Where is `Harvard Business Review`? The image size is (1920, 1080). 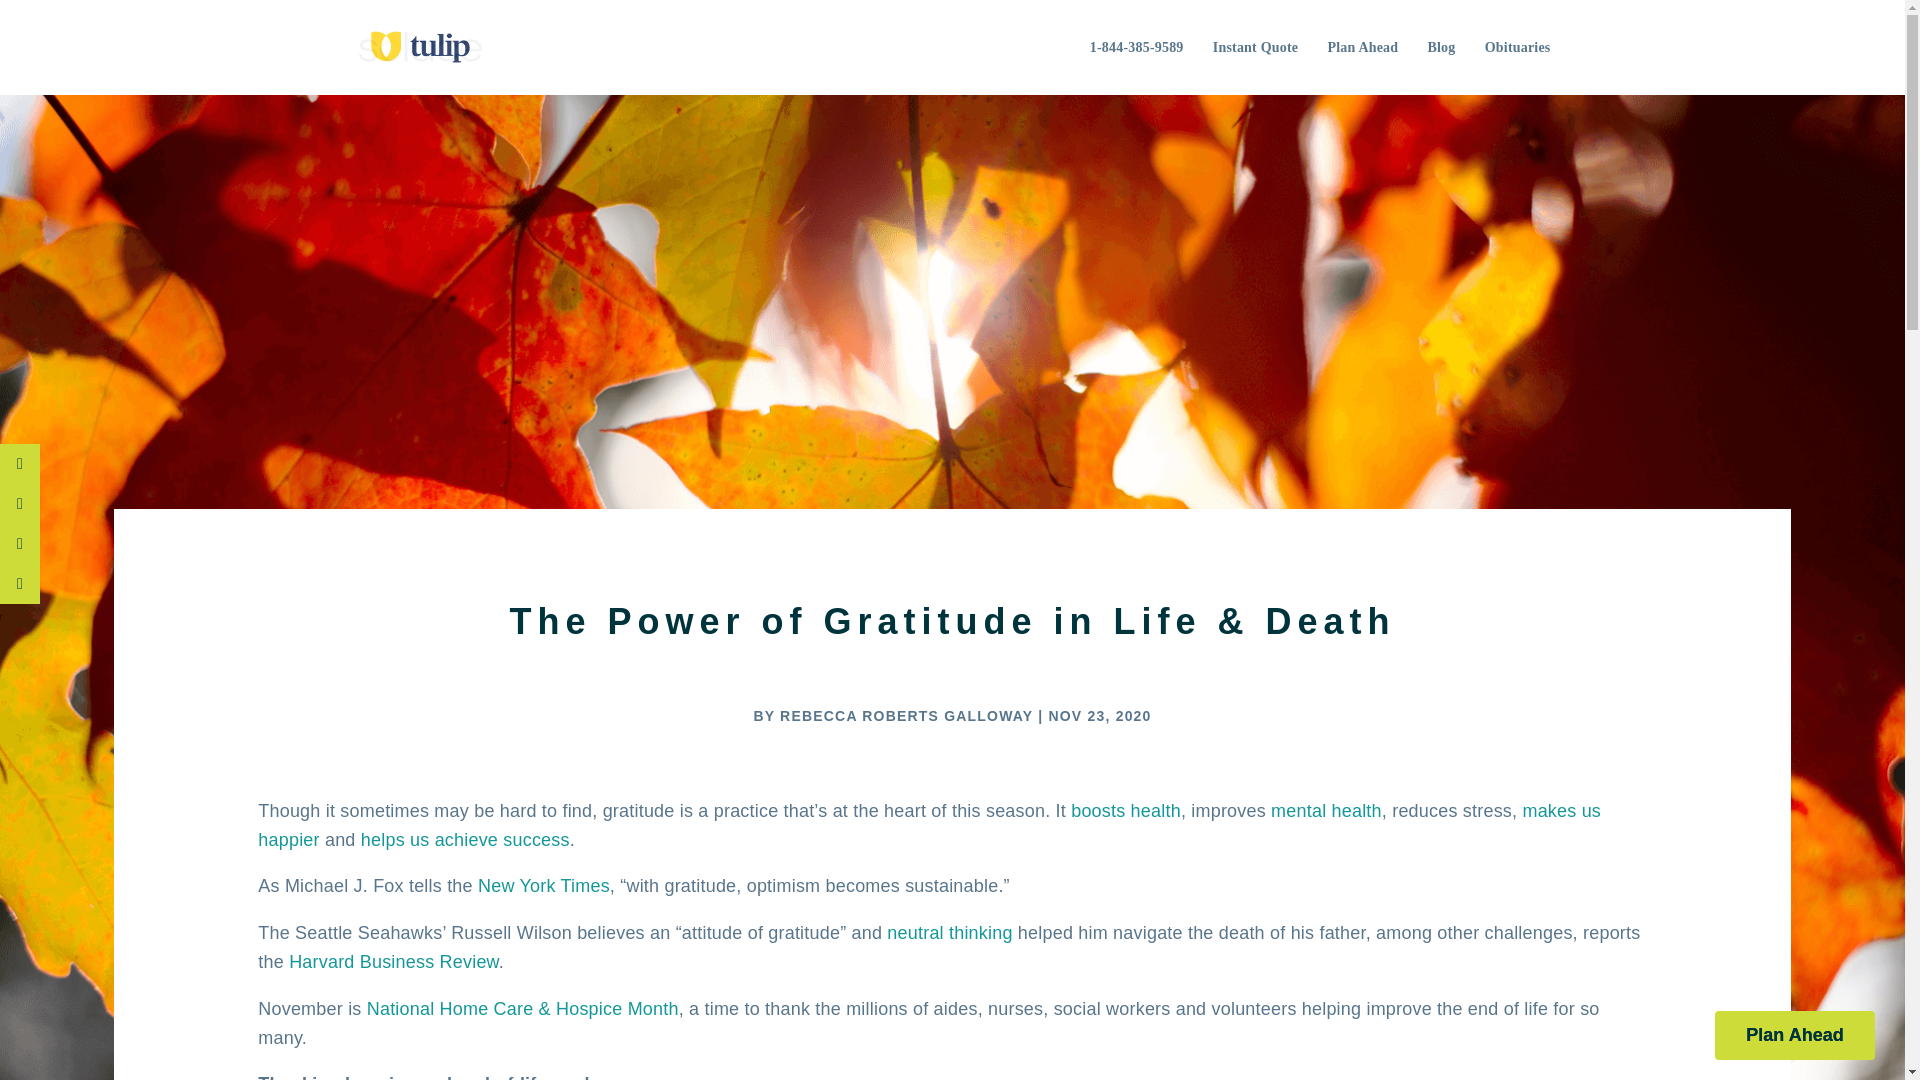 Harvard Business Review is located at coordinates (394, 962).